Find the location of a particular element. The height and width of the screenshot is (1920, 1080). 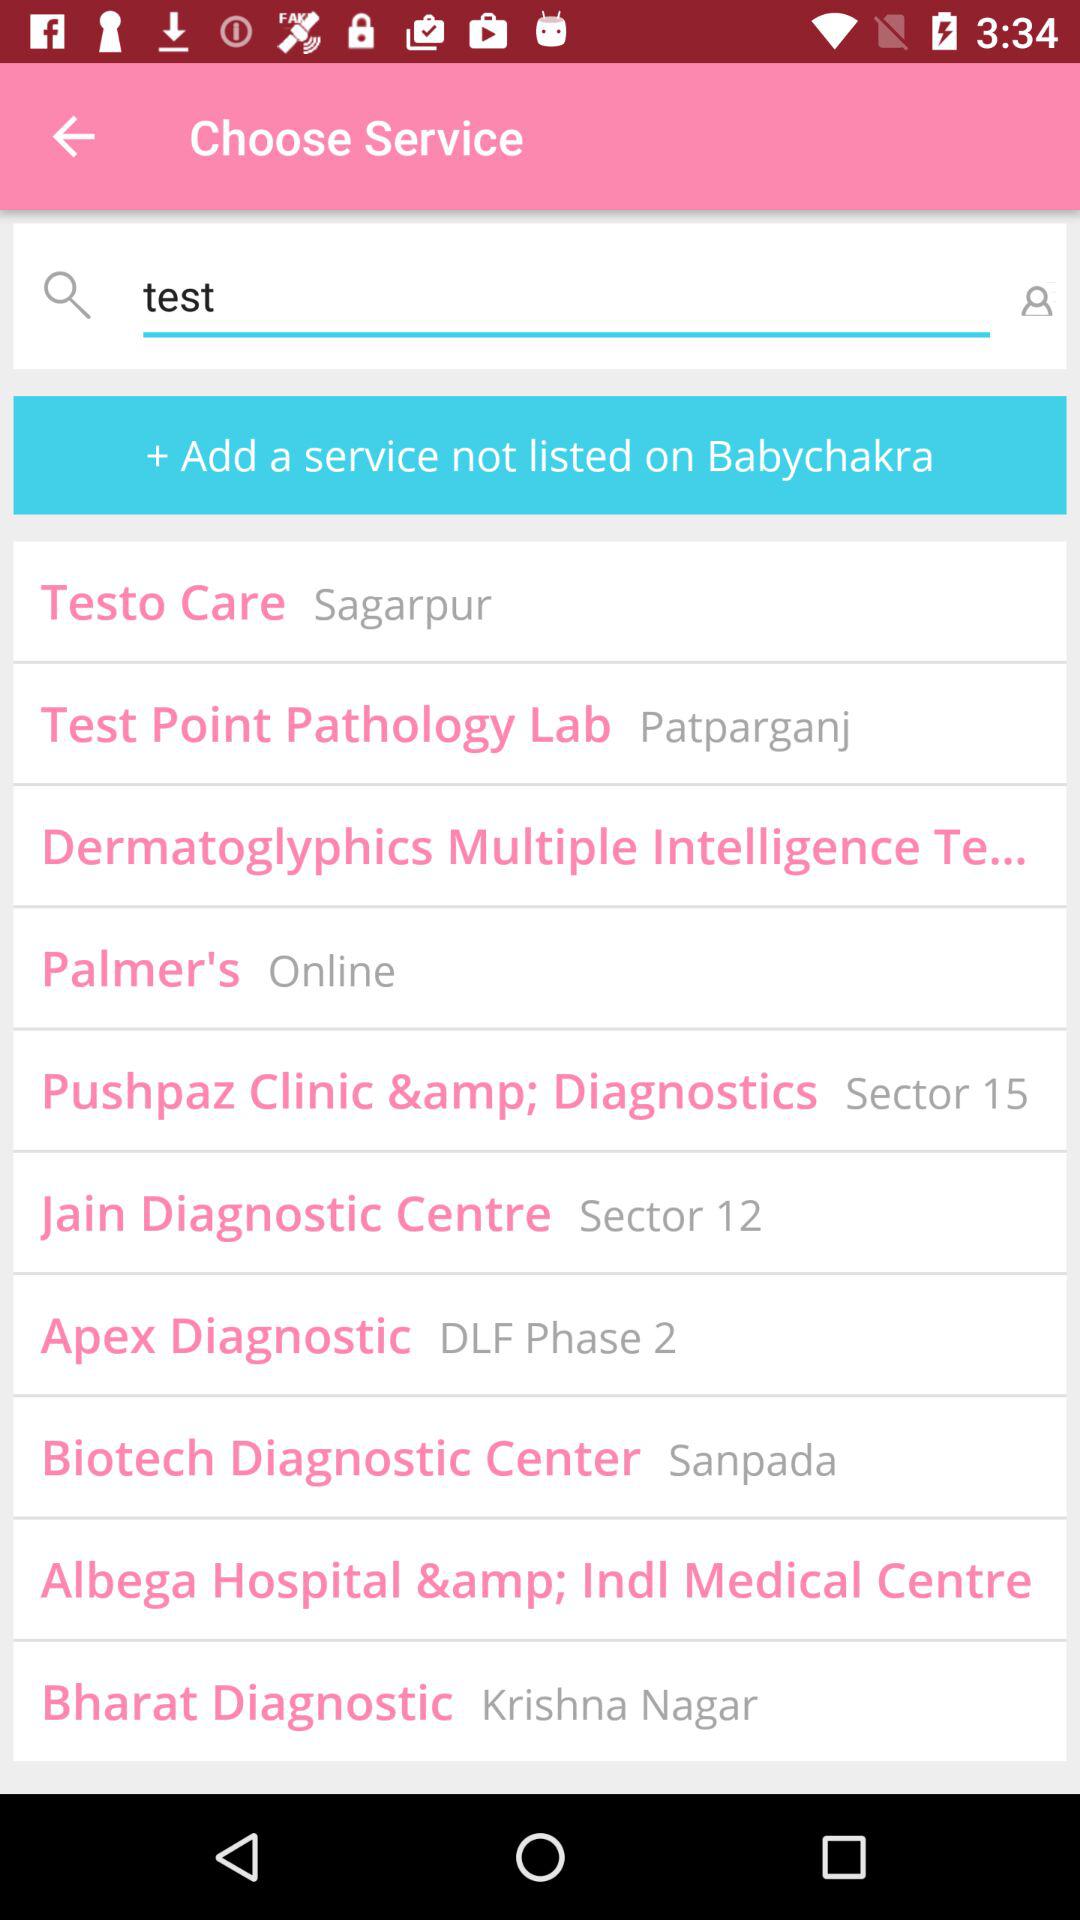

choose item below the albega hospital amp icon is located at coordinates (619, 1704).